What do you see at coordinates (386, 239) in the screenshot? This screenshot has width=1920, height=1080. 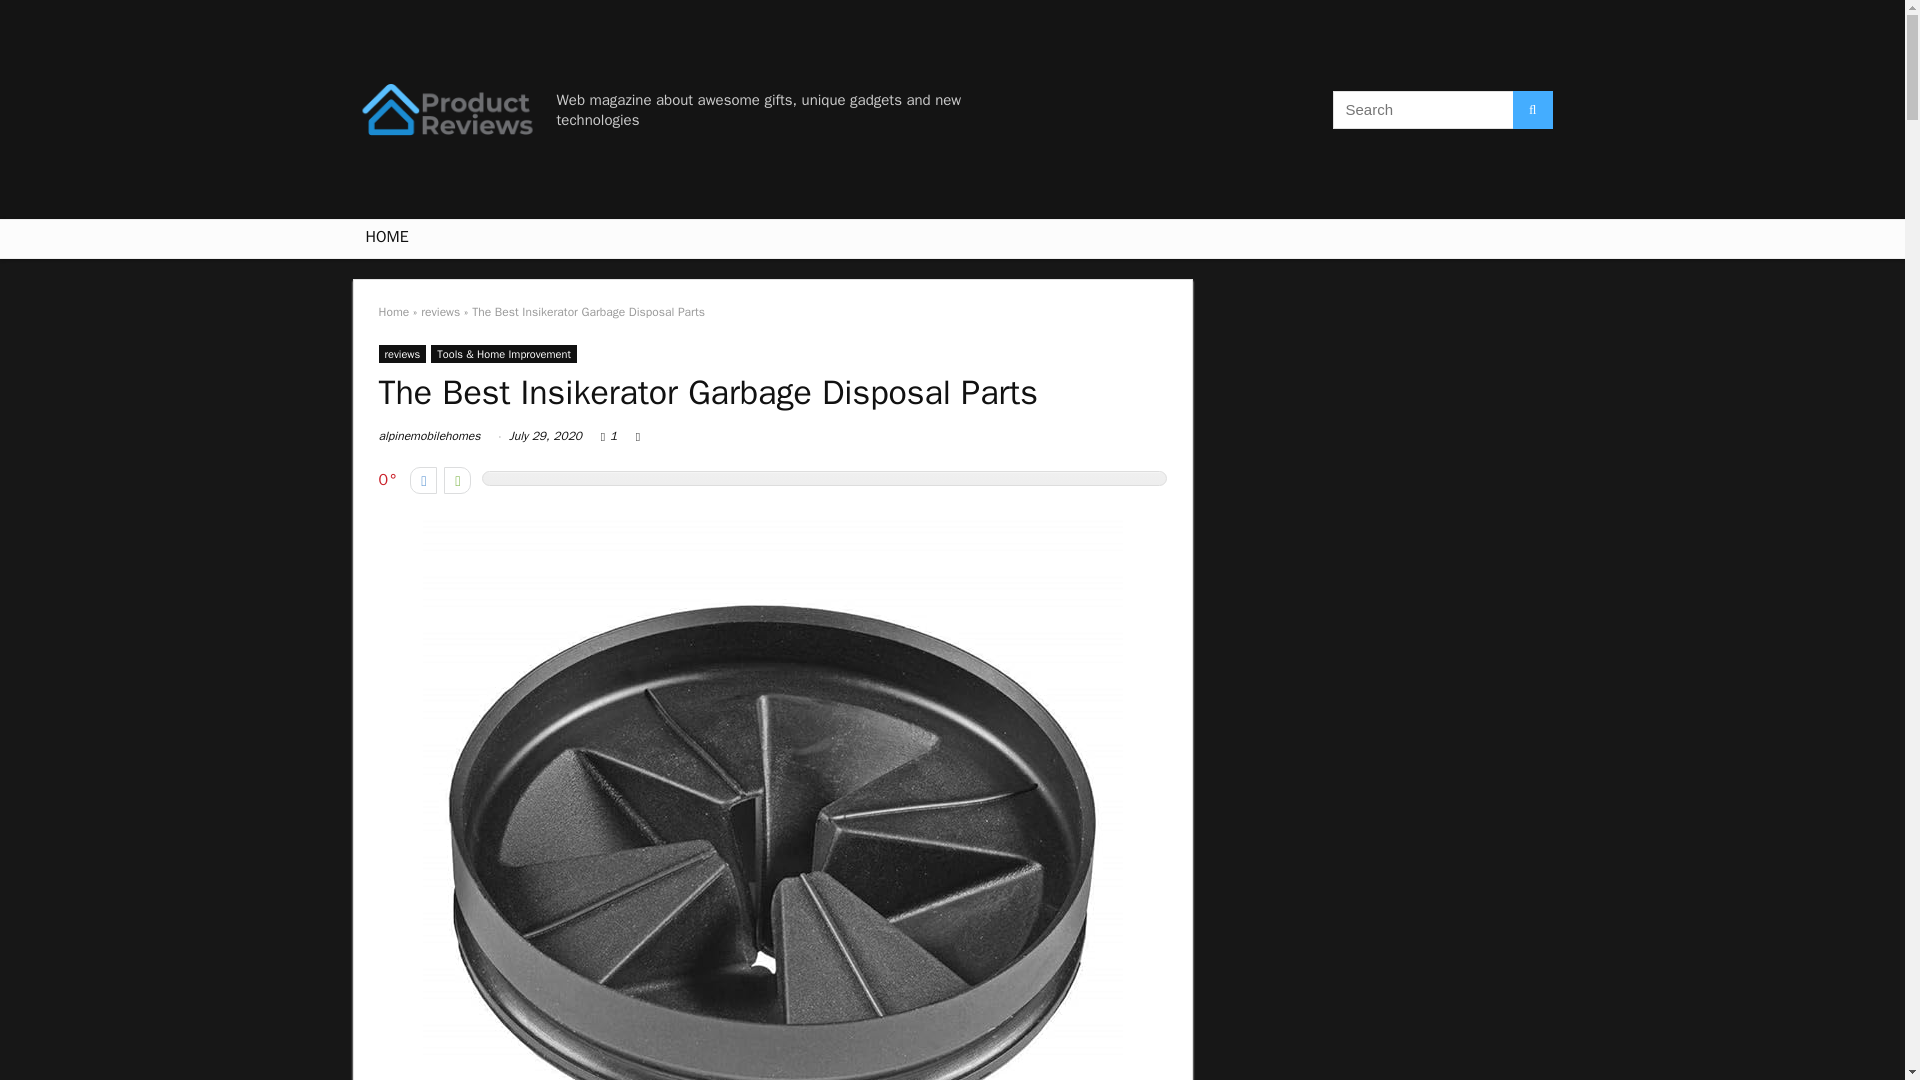 I see `HOME` at bounding box center [386, 239].